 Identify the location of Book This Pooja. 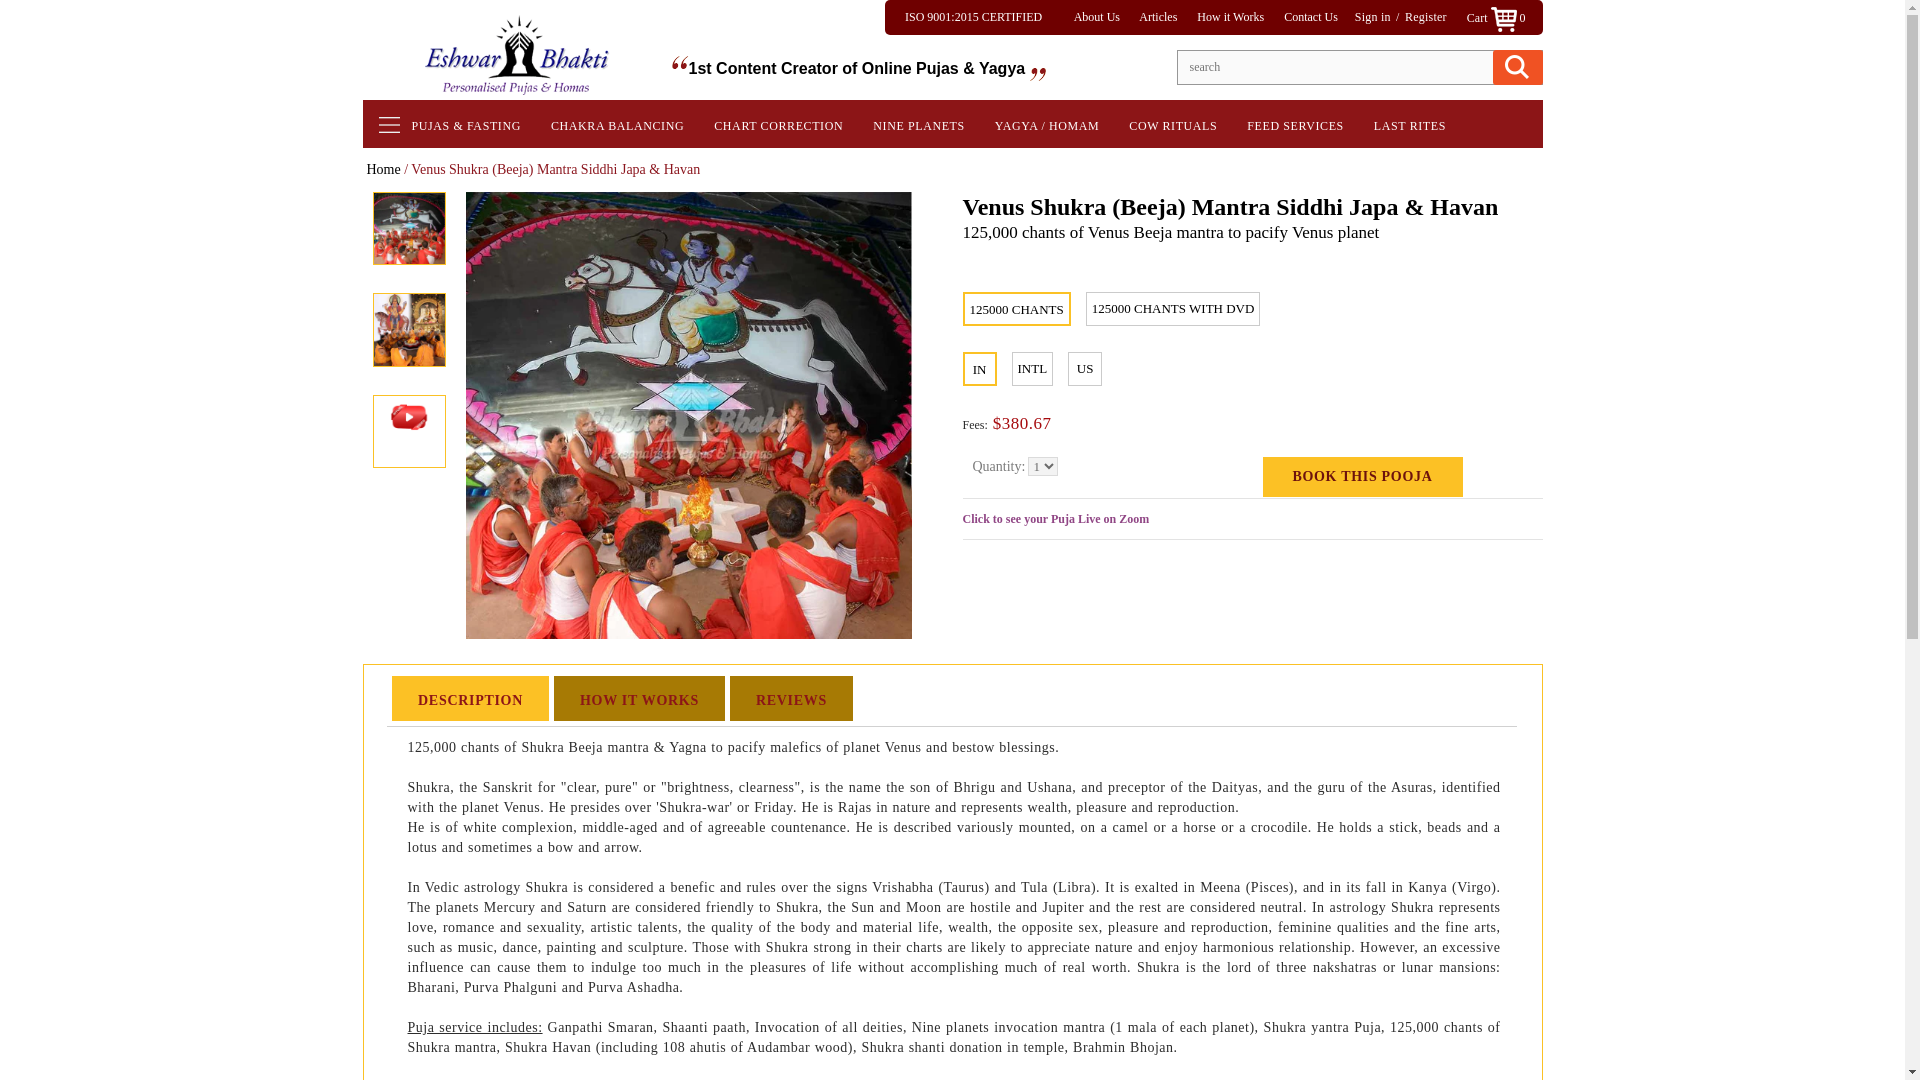
(1361, 476).